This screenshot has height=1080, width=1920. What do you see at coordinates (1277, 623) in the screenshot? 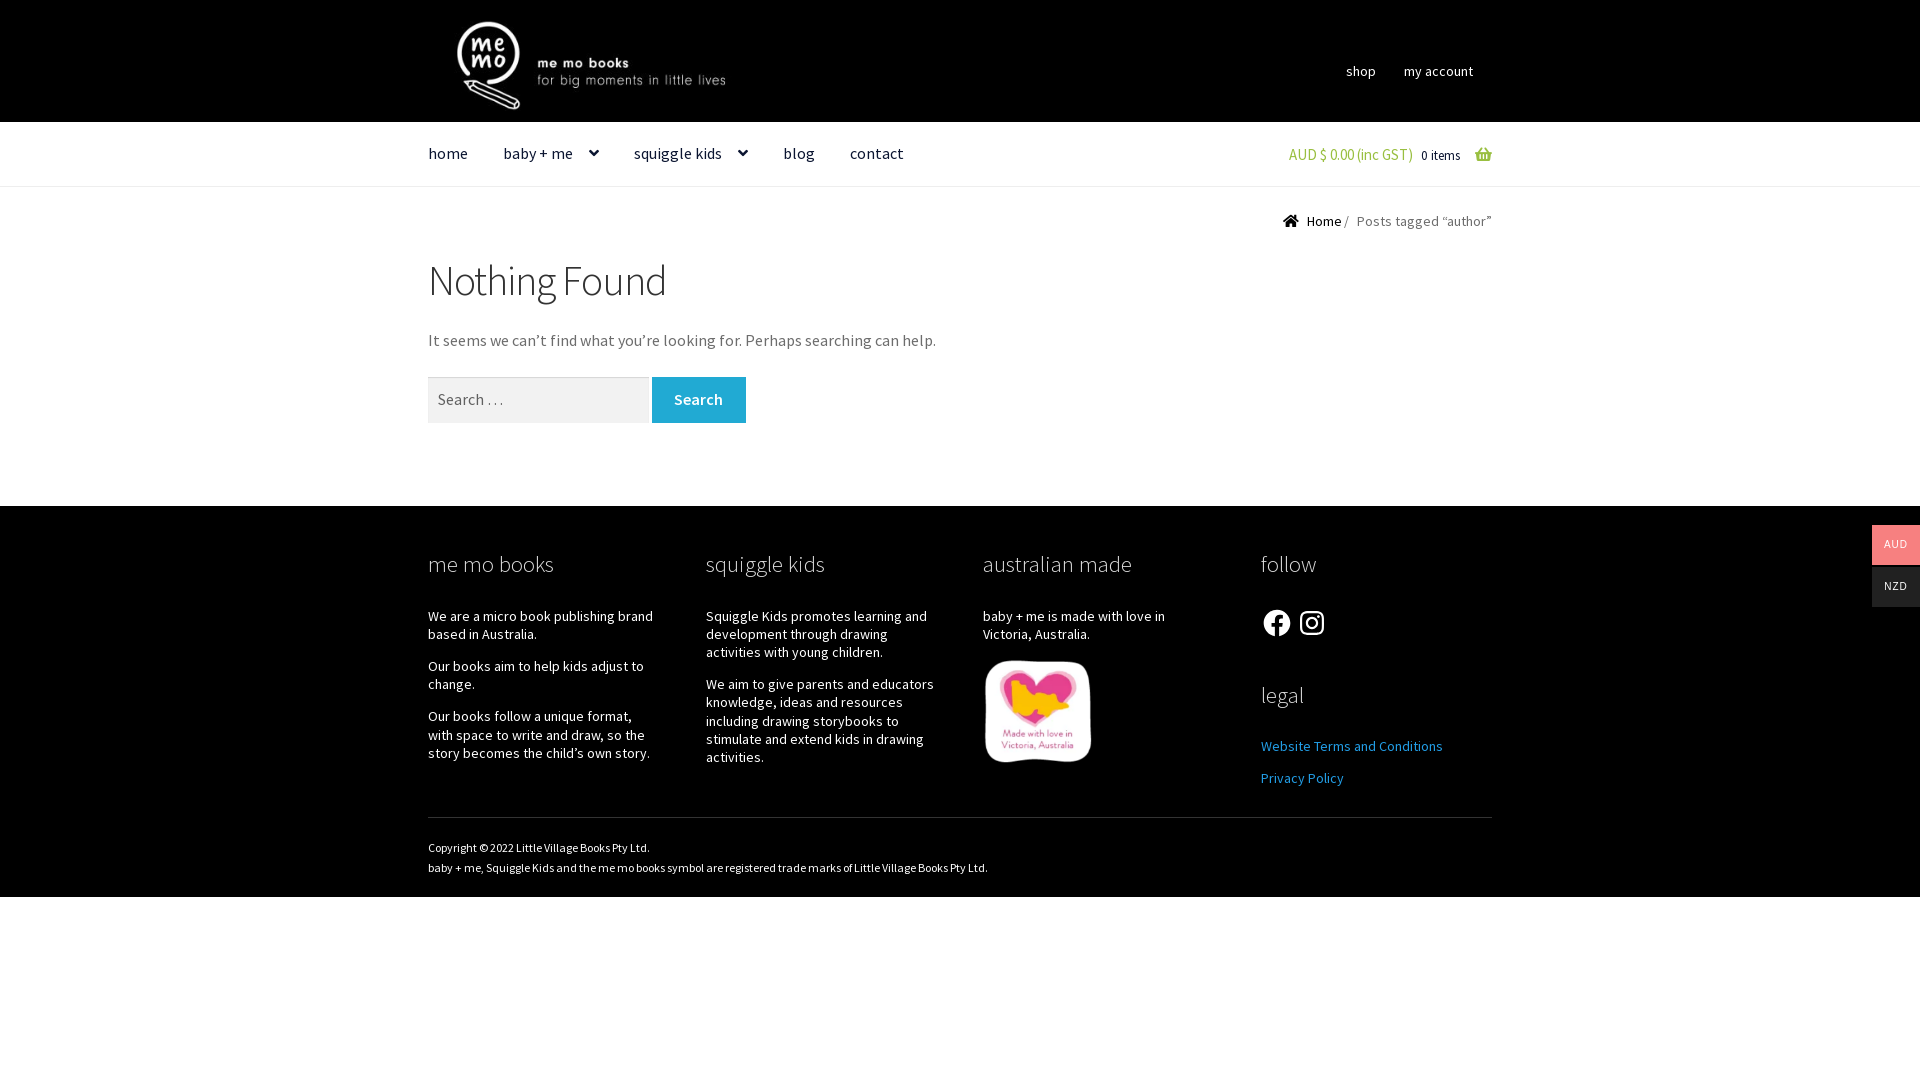
I see `Facebook` at bounding box center [1277, 623].